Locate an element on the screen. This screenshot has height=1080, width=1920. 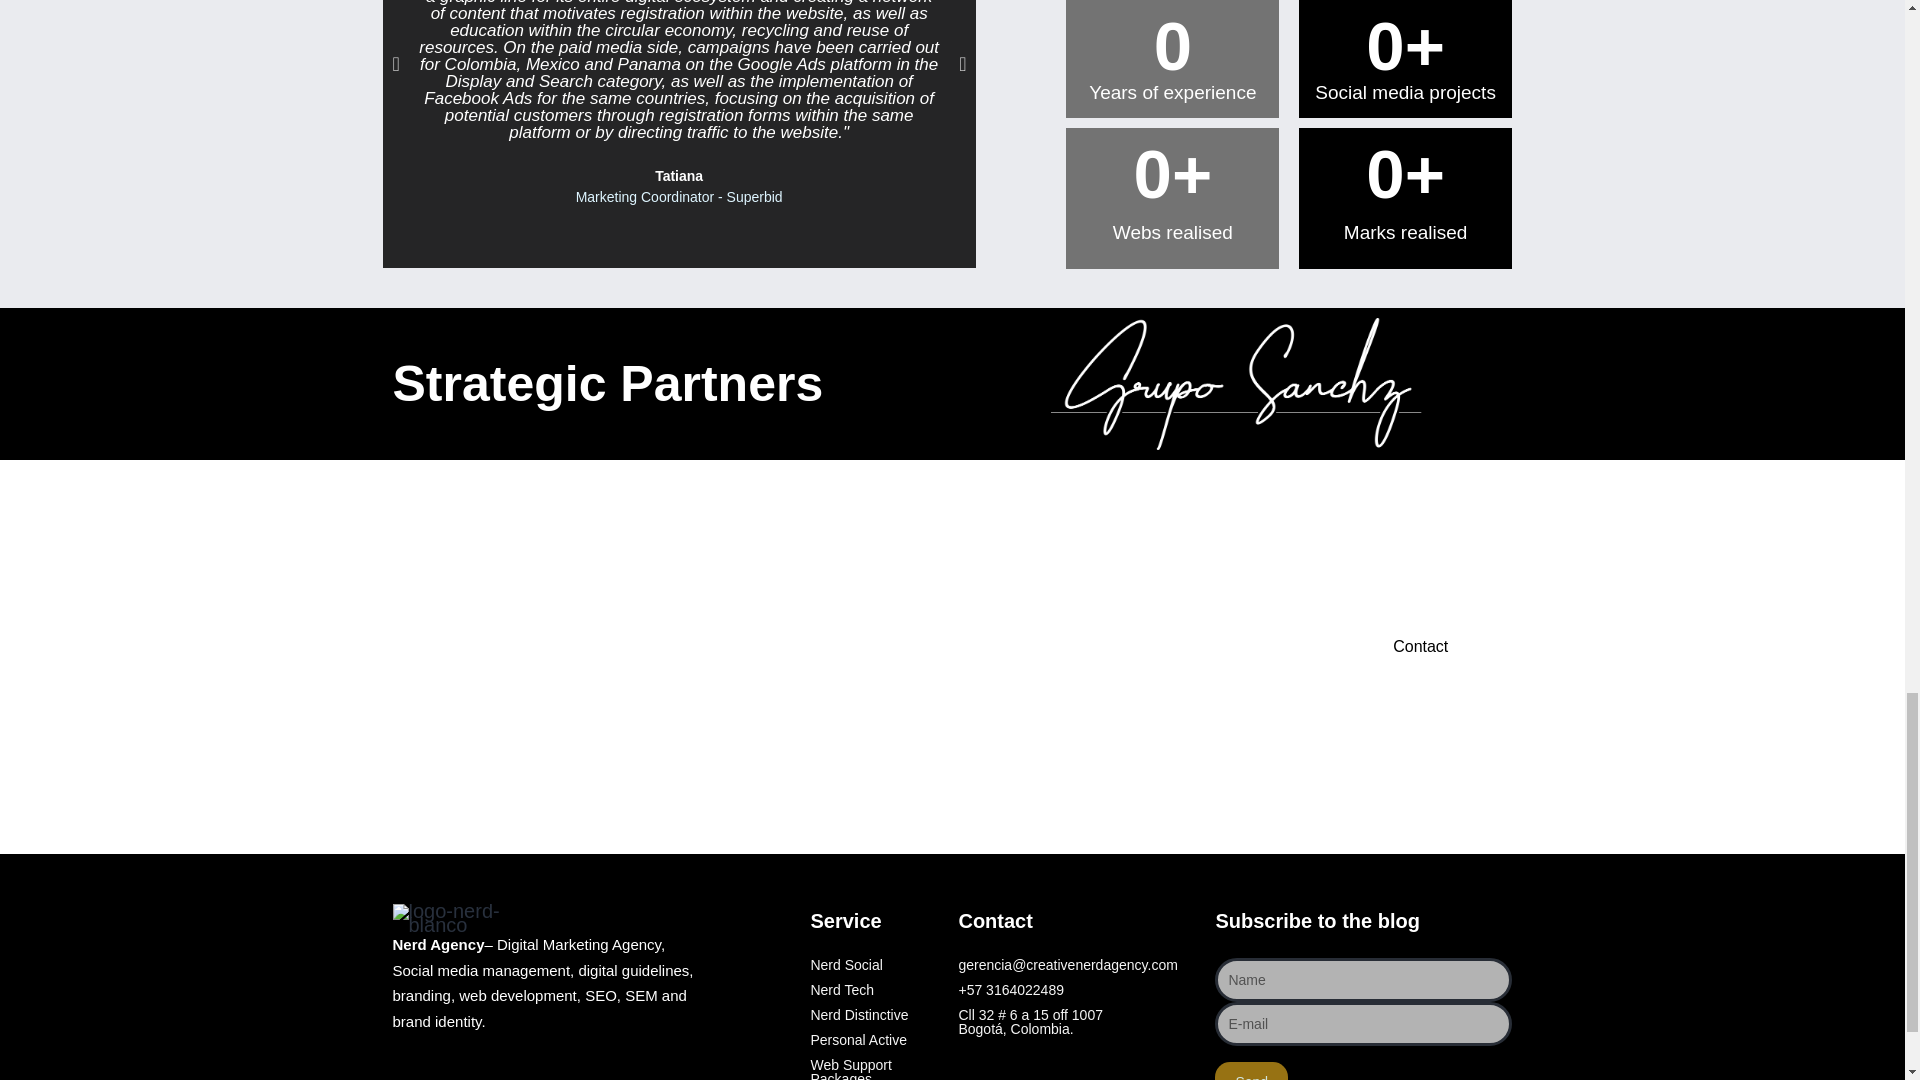
Send is located at coordinates (1252, 1070).